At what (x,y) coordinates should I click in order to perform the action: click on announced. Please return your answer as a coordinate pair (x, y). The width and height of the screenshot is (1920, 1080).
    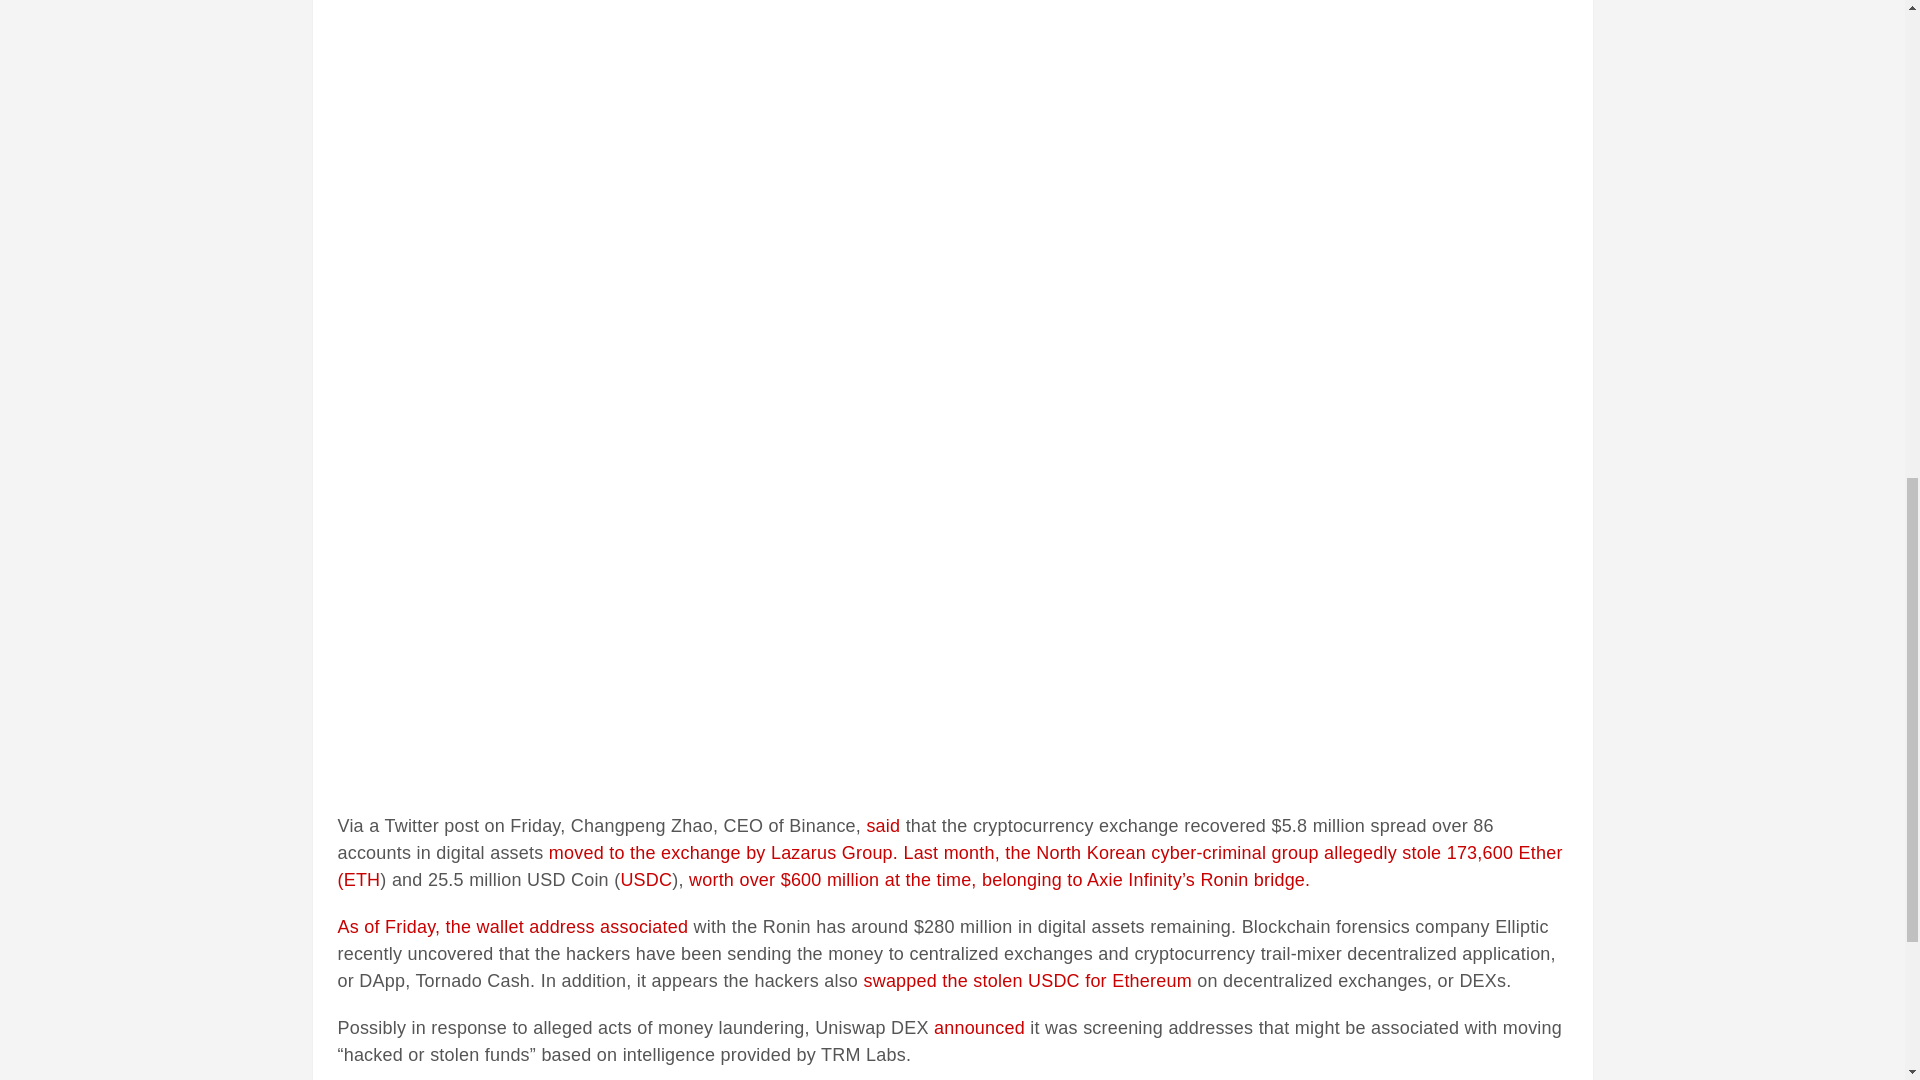
    Looking at the image, I should click on (979, 1028).